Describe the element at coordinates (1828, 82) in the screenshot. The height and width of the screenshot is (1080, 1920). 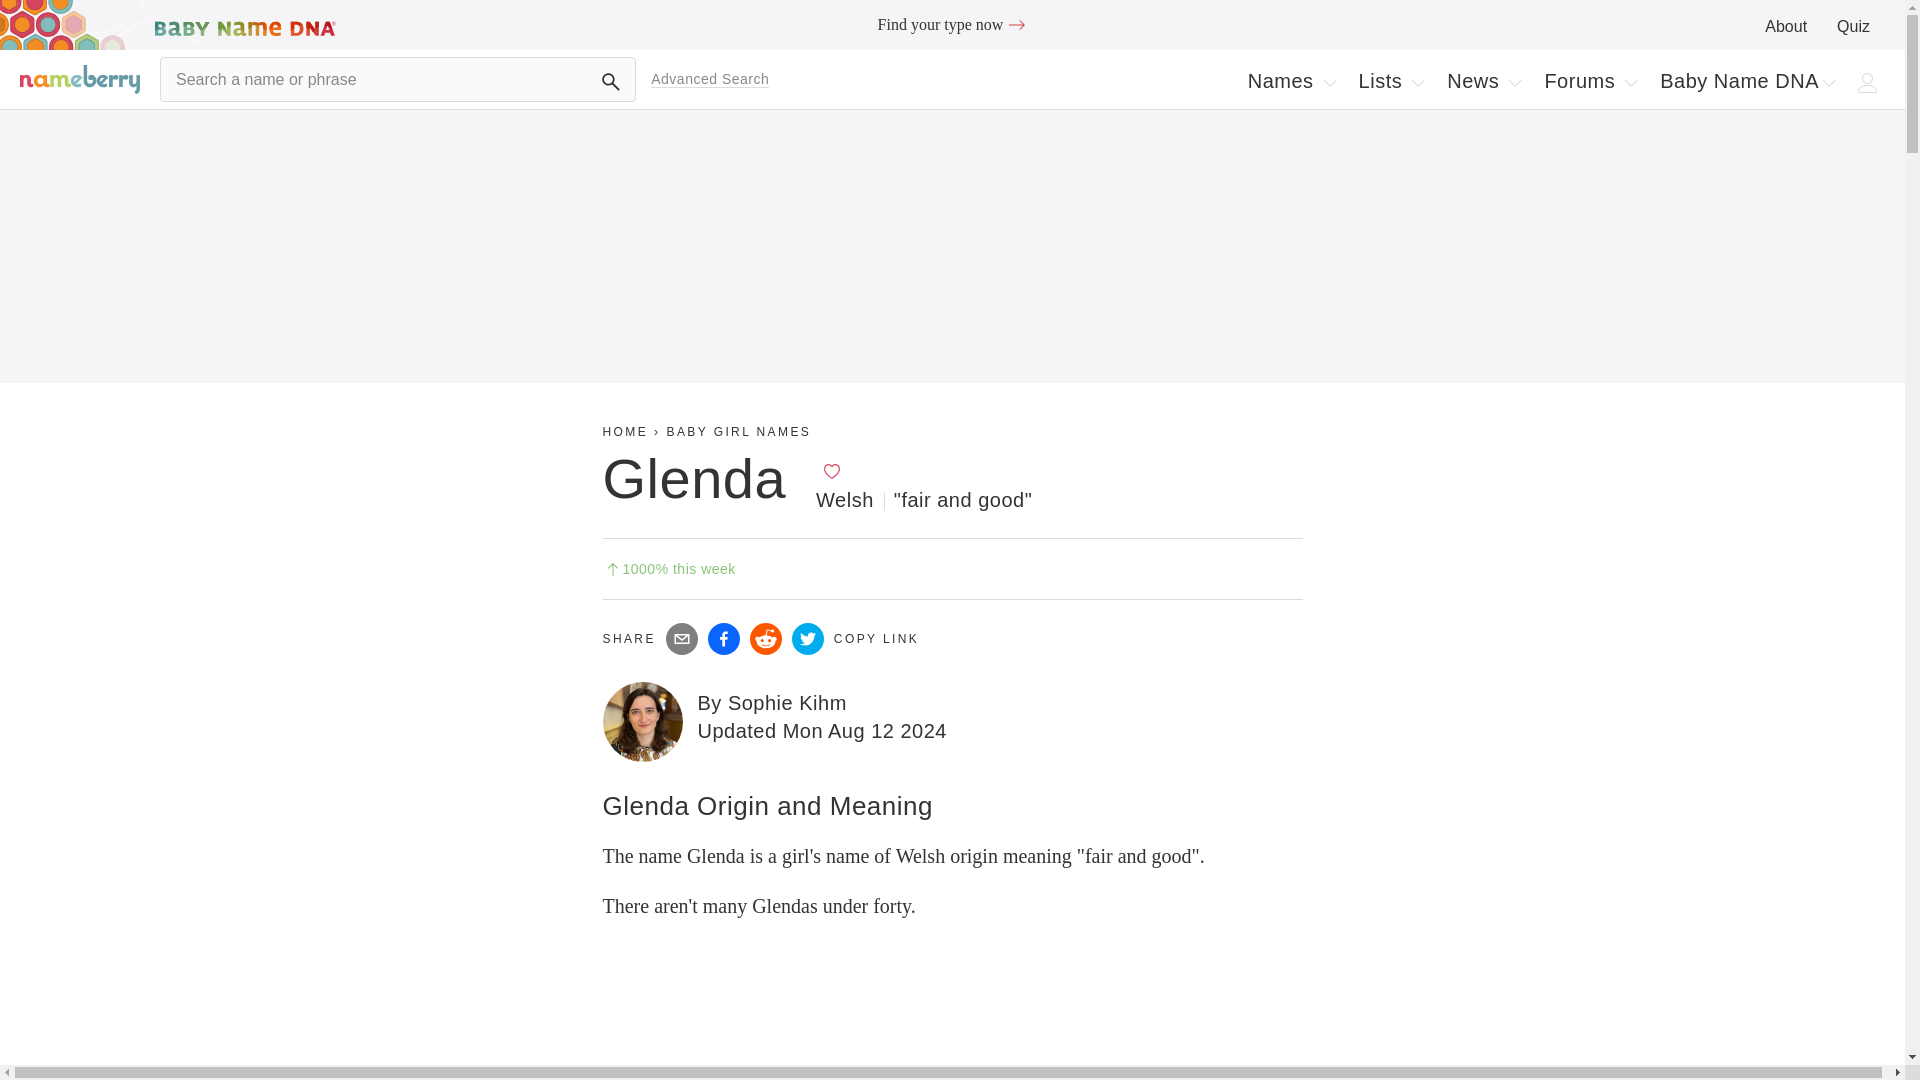
I see `Chevron - Down` at that location.